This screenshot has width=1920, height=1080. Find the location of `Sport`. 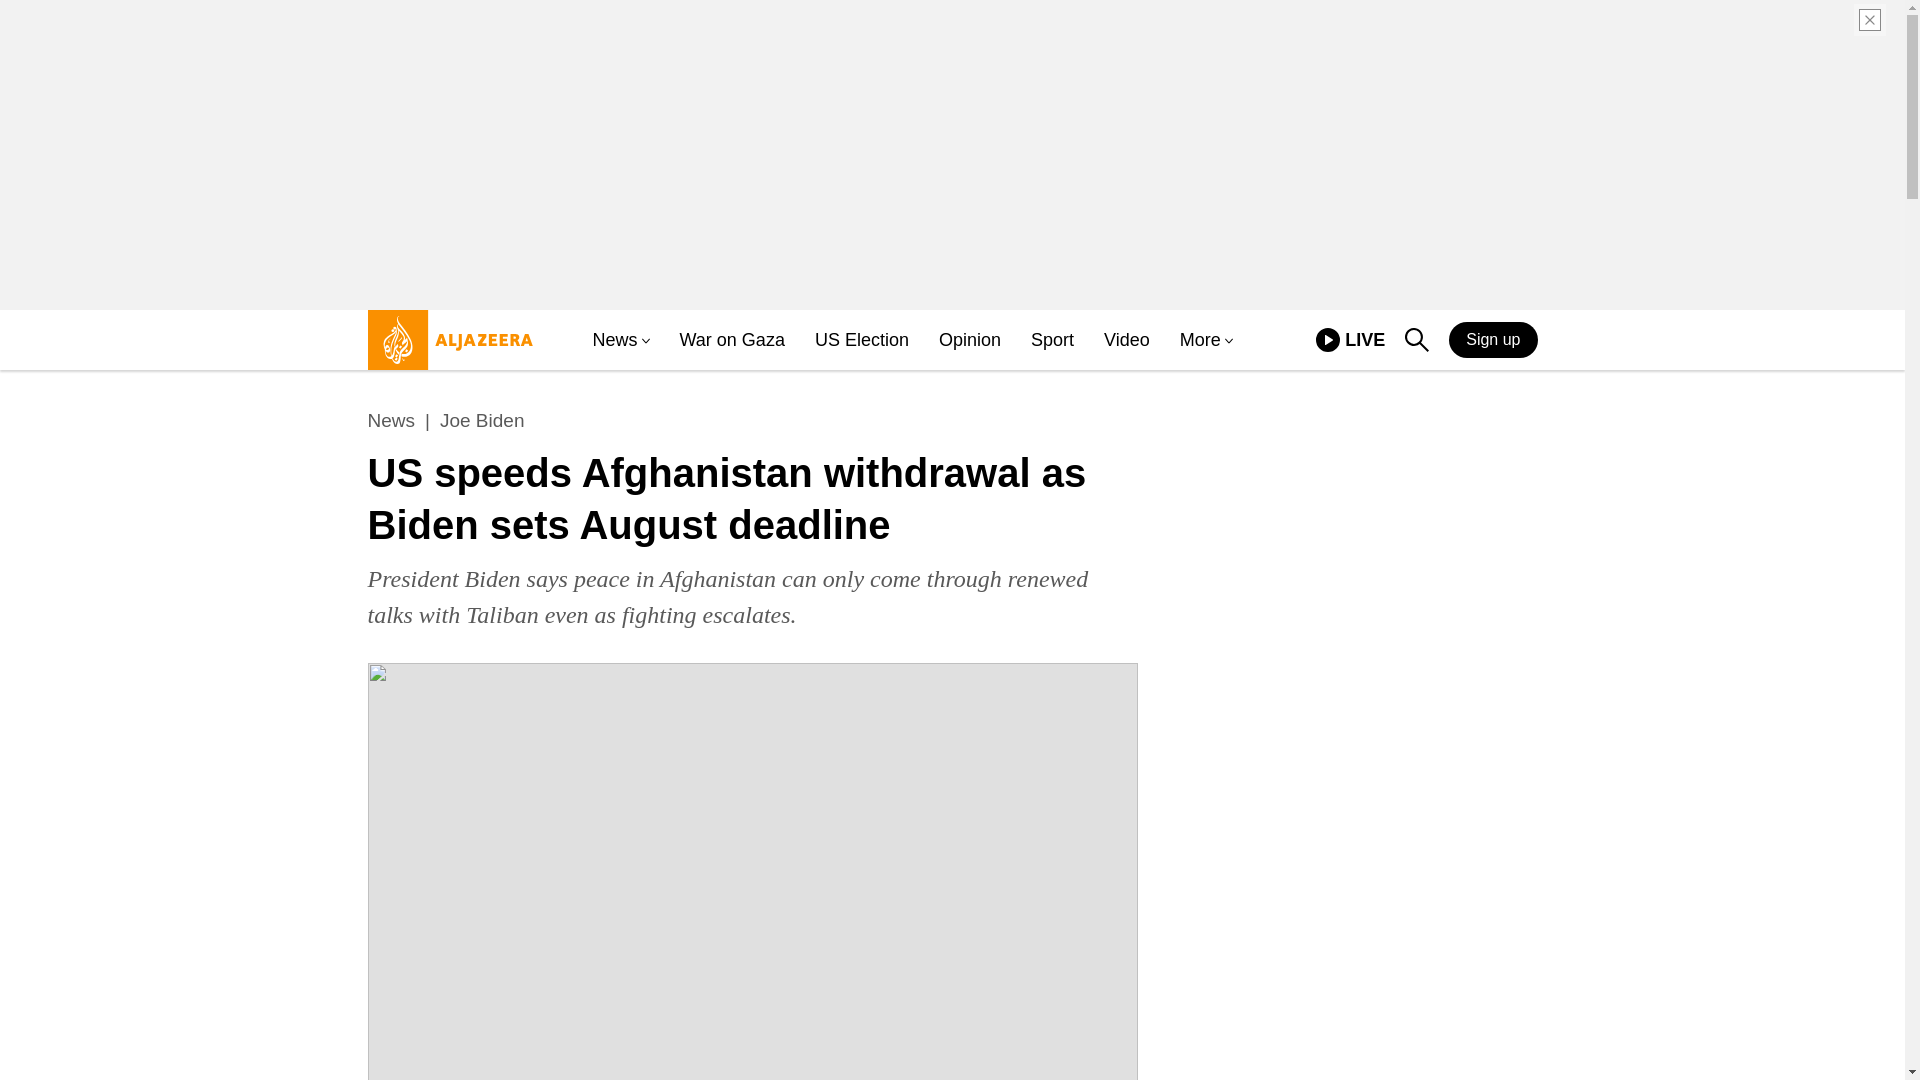

Sport is located at coordinates (1416, 340).